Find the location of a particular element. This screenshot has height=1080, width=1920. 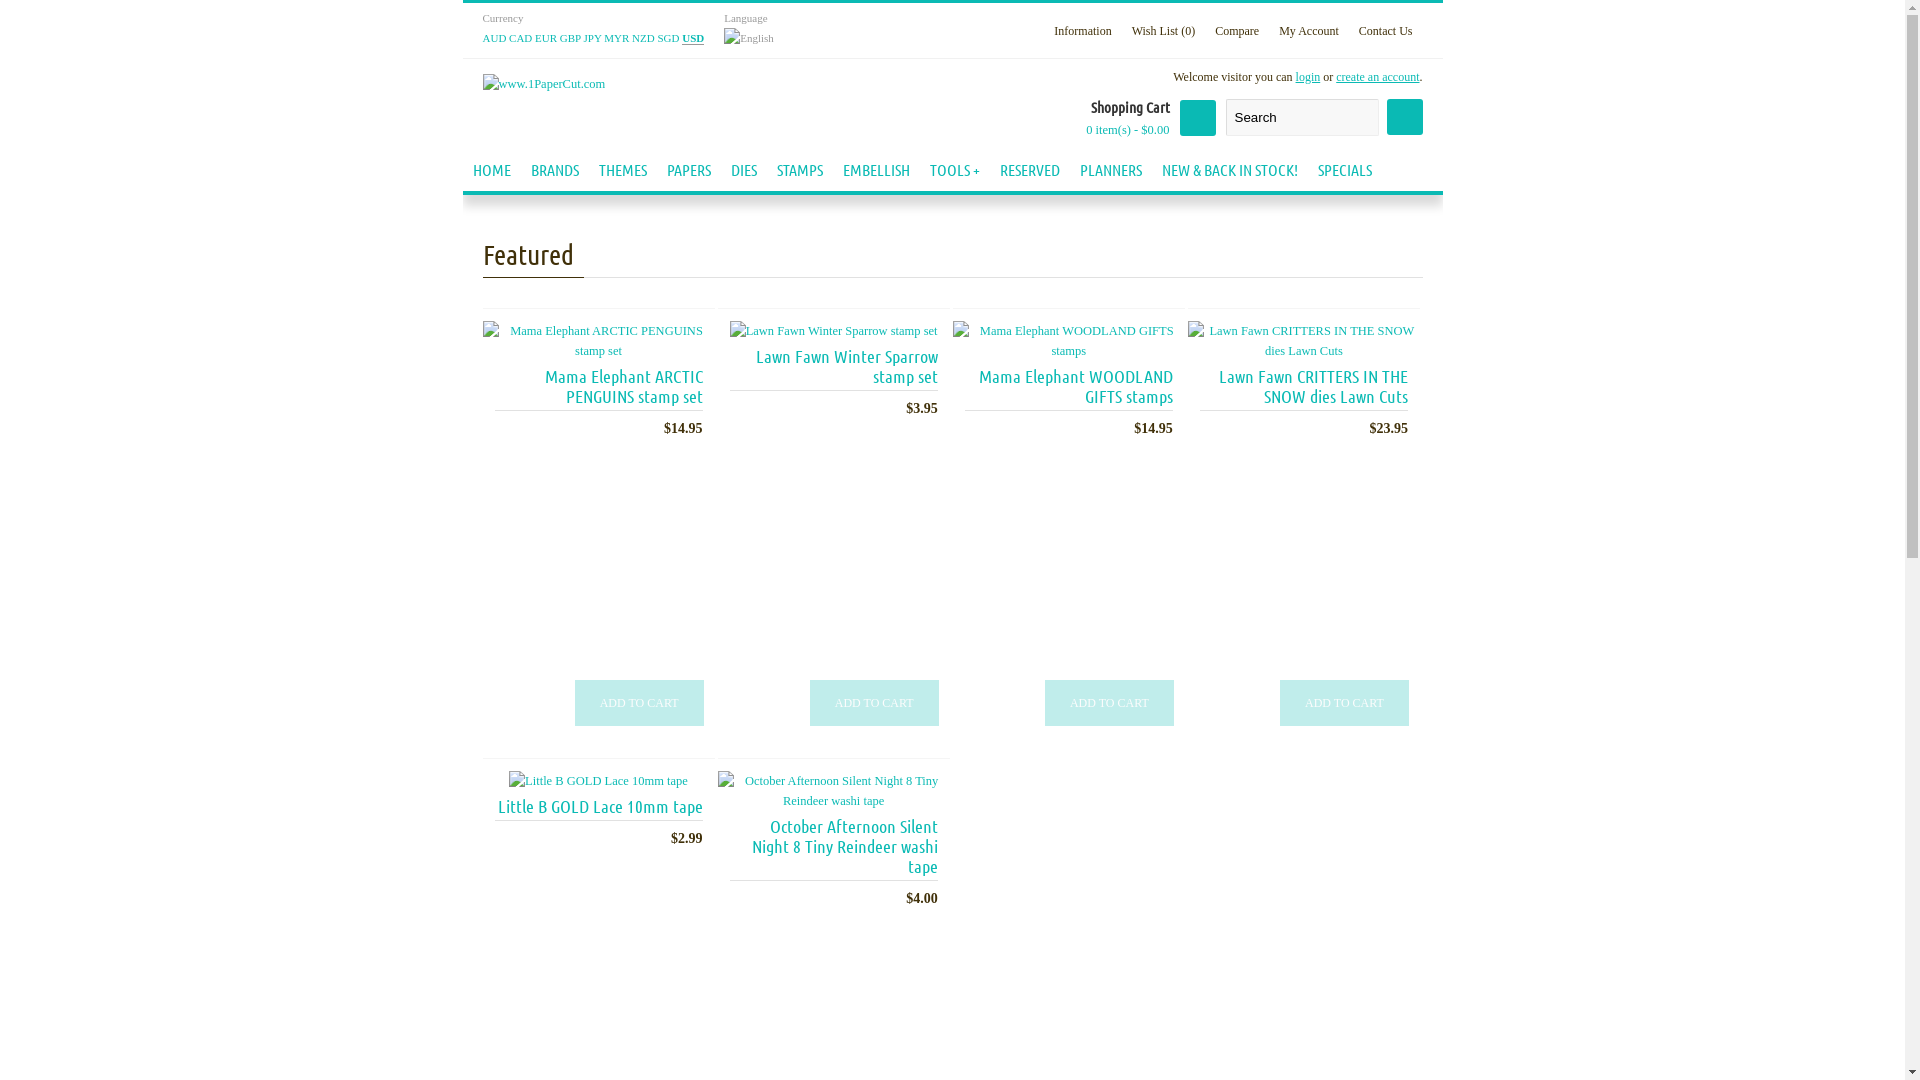

EMBELLISH is located at coordinates (876, 170).